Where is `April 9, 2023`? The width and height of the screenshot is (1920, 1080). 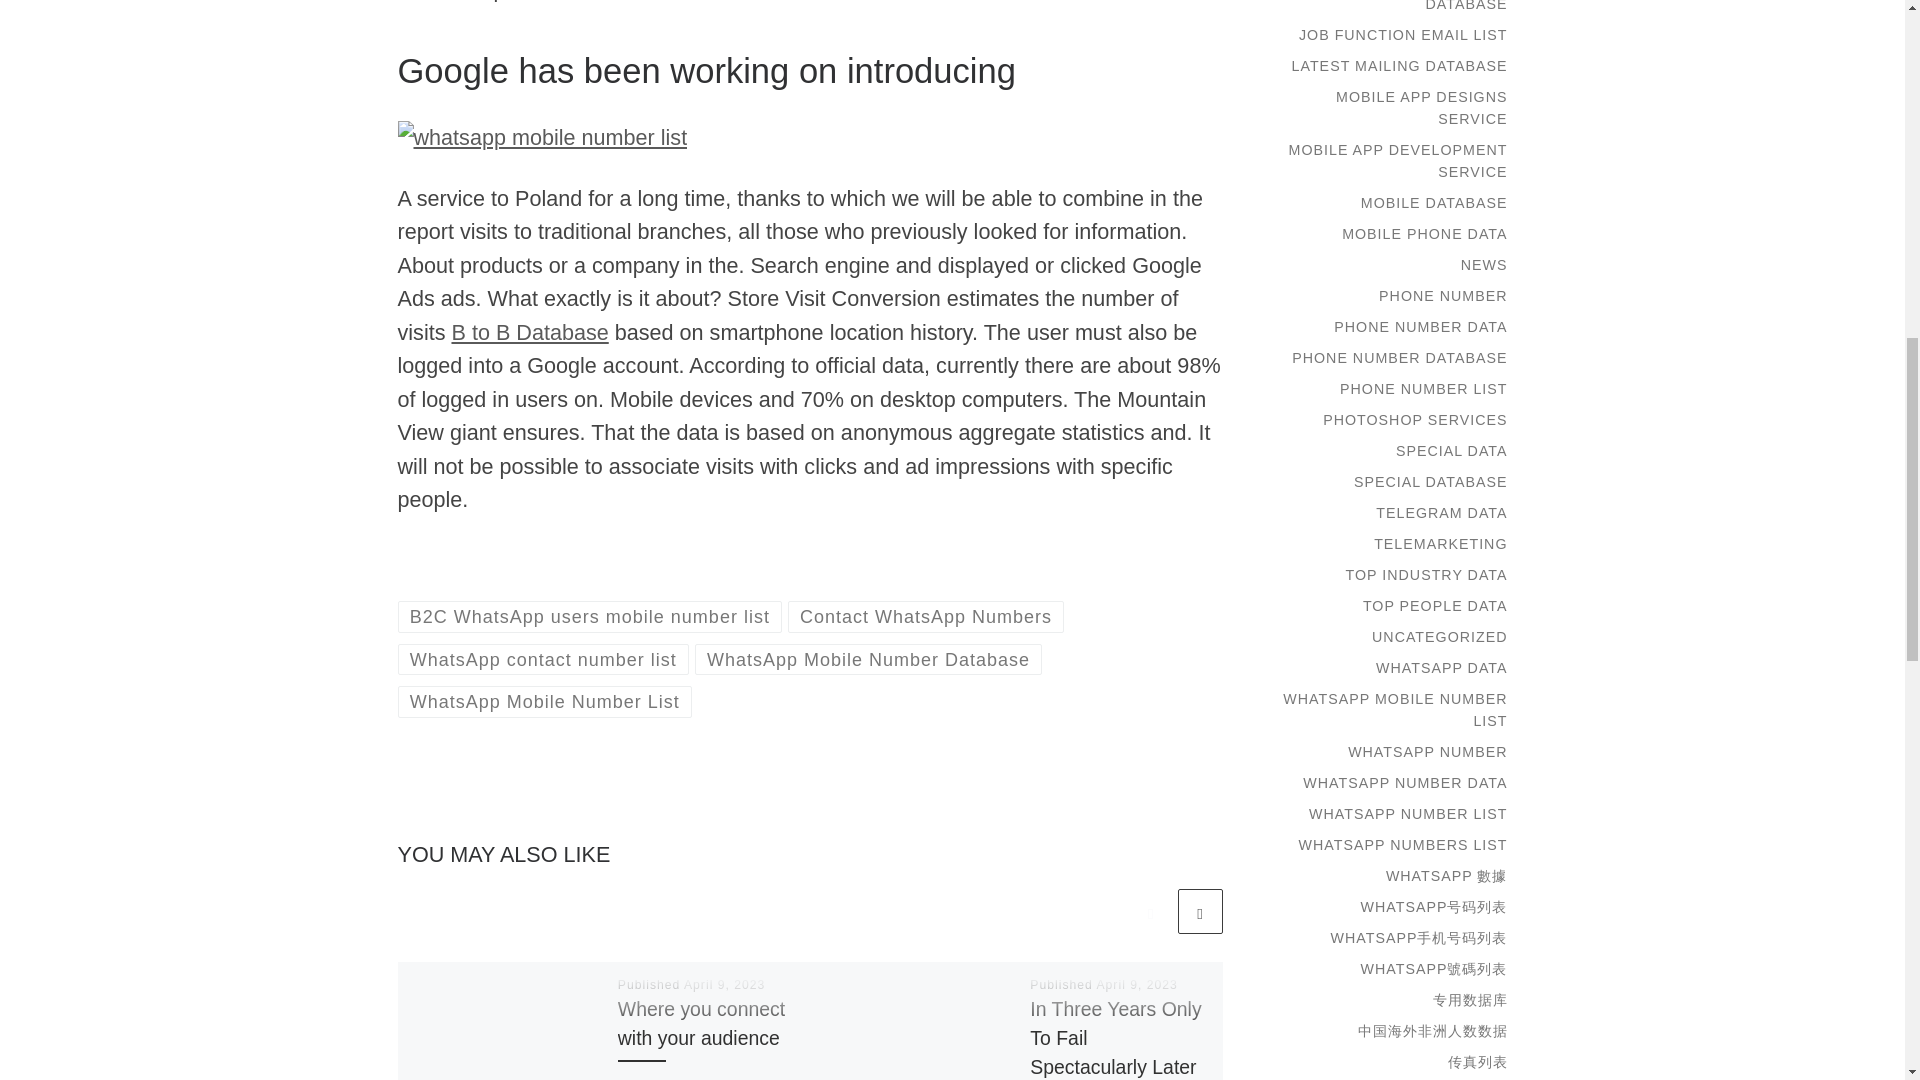
April 9, 2023 is located at coordinates (1136, 985).